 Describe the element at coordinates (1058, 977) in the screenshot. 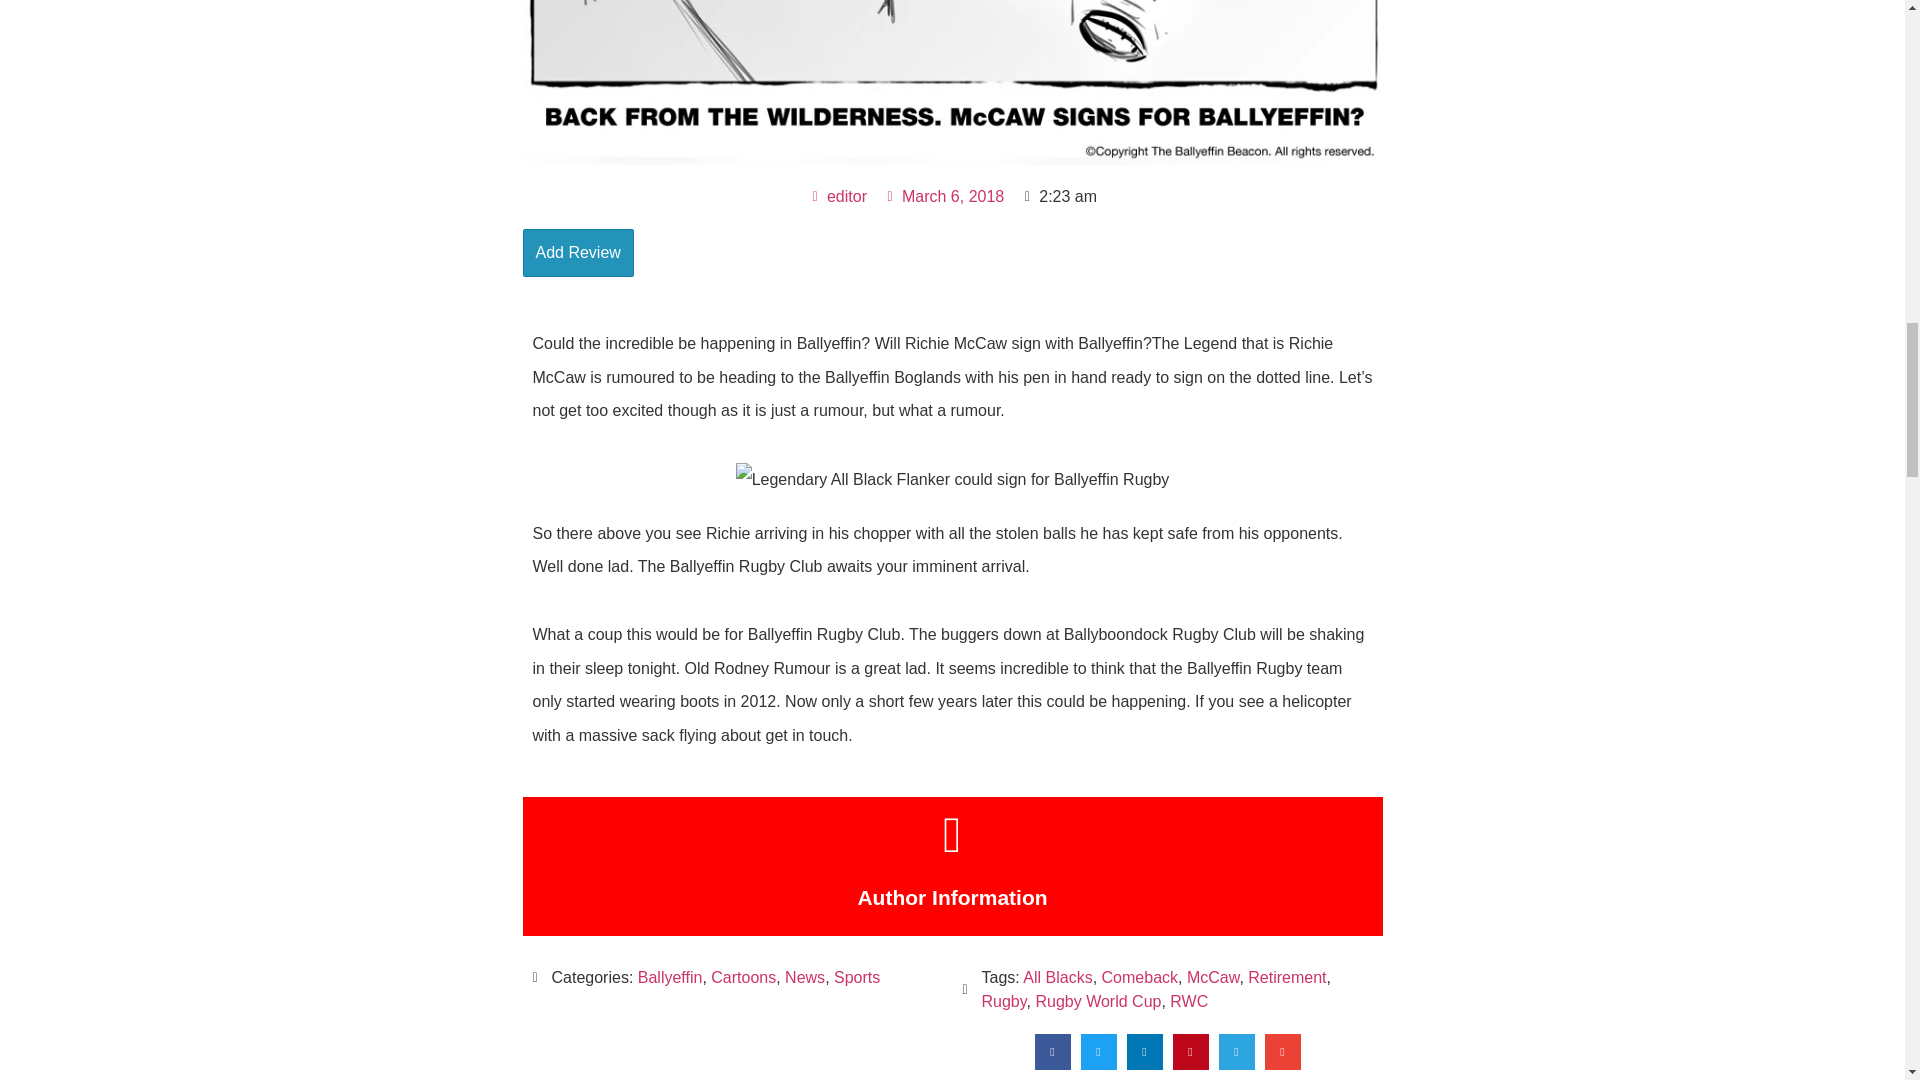

I see `All Blacks` at that location.